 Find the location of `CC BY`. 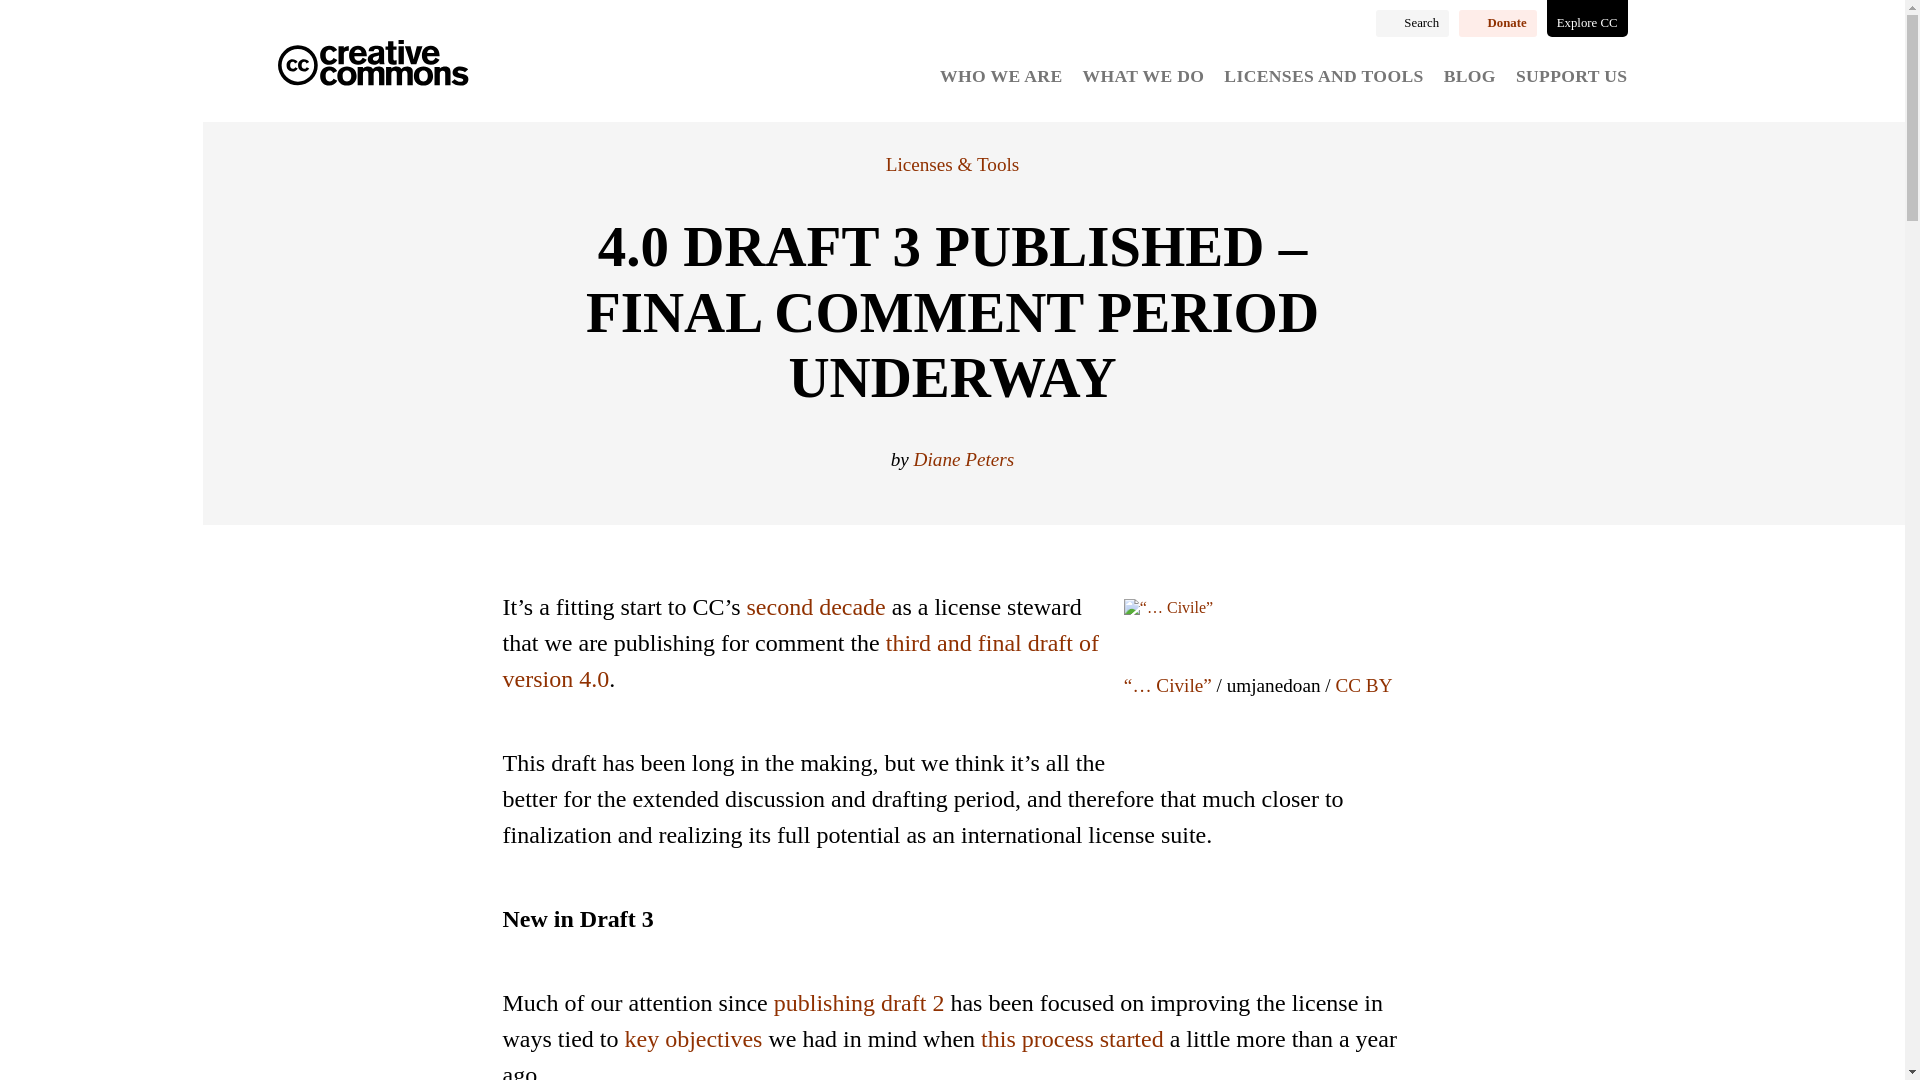

CC BY is located at coordinates (1363, 685).